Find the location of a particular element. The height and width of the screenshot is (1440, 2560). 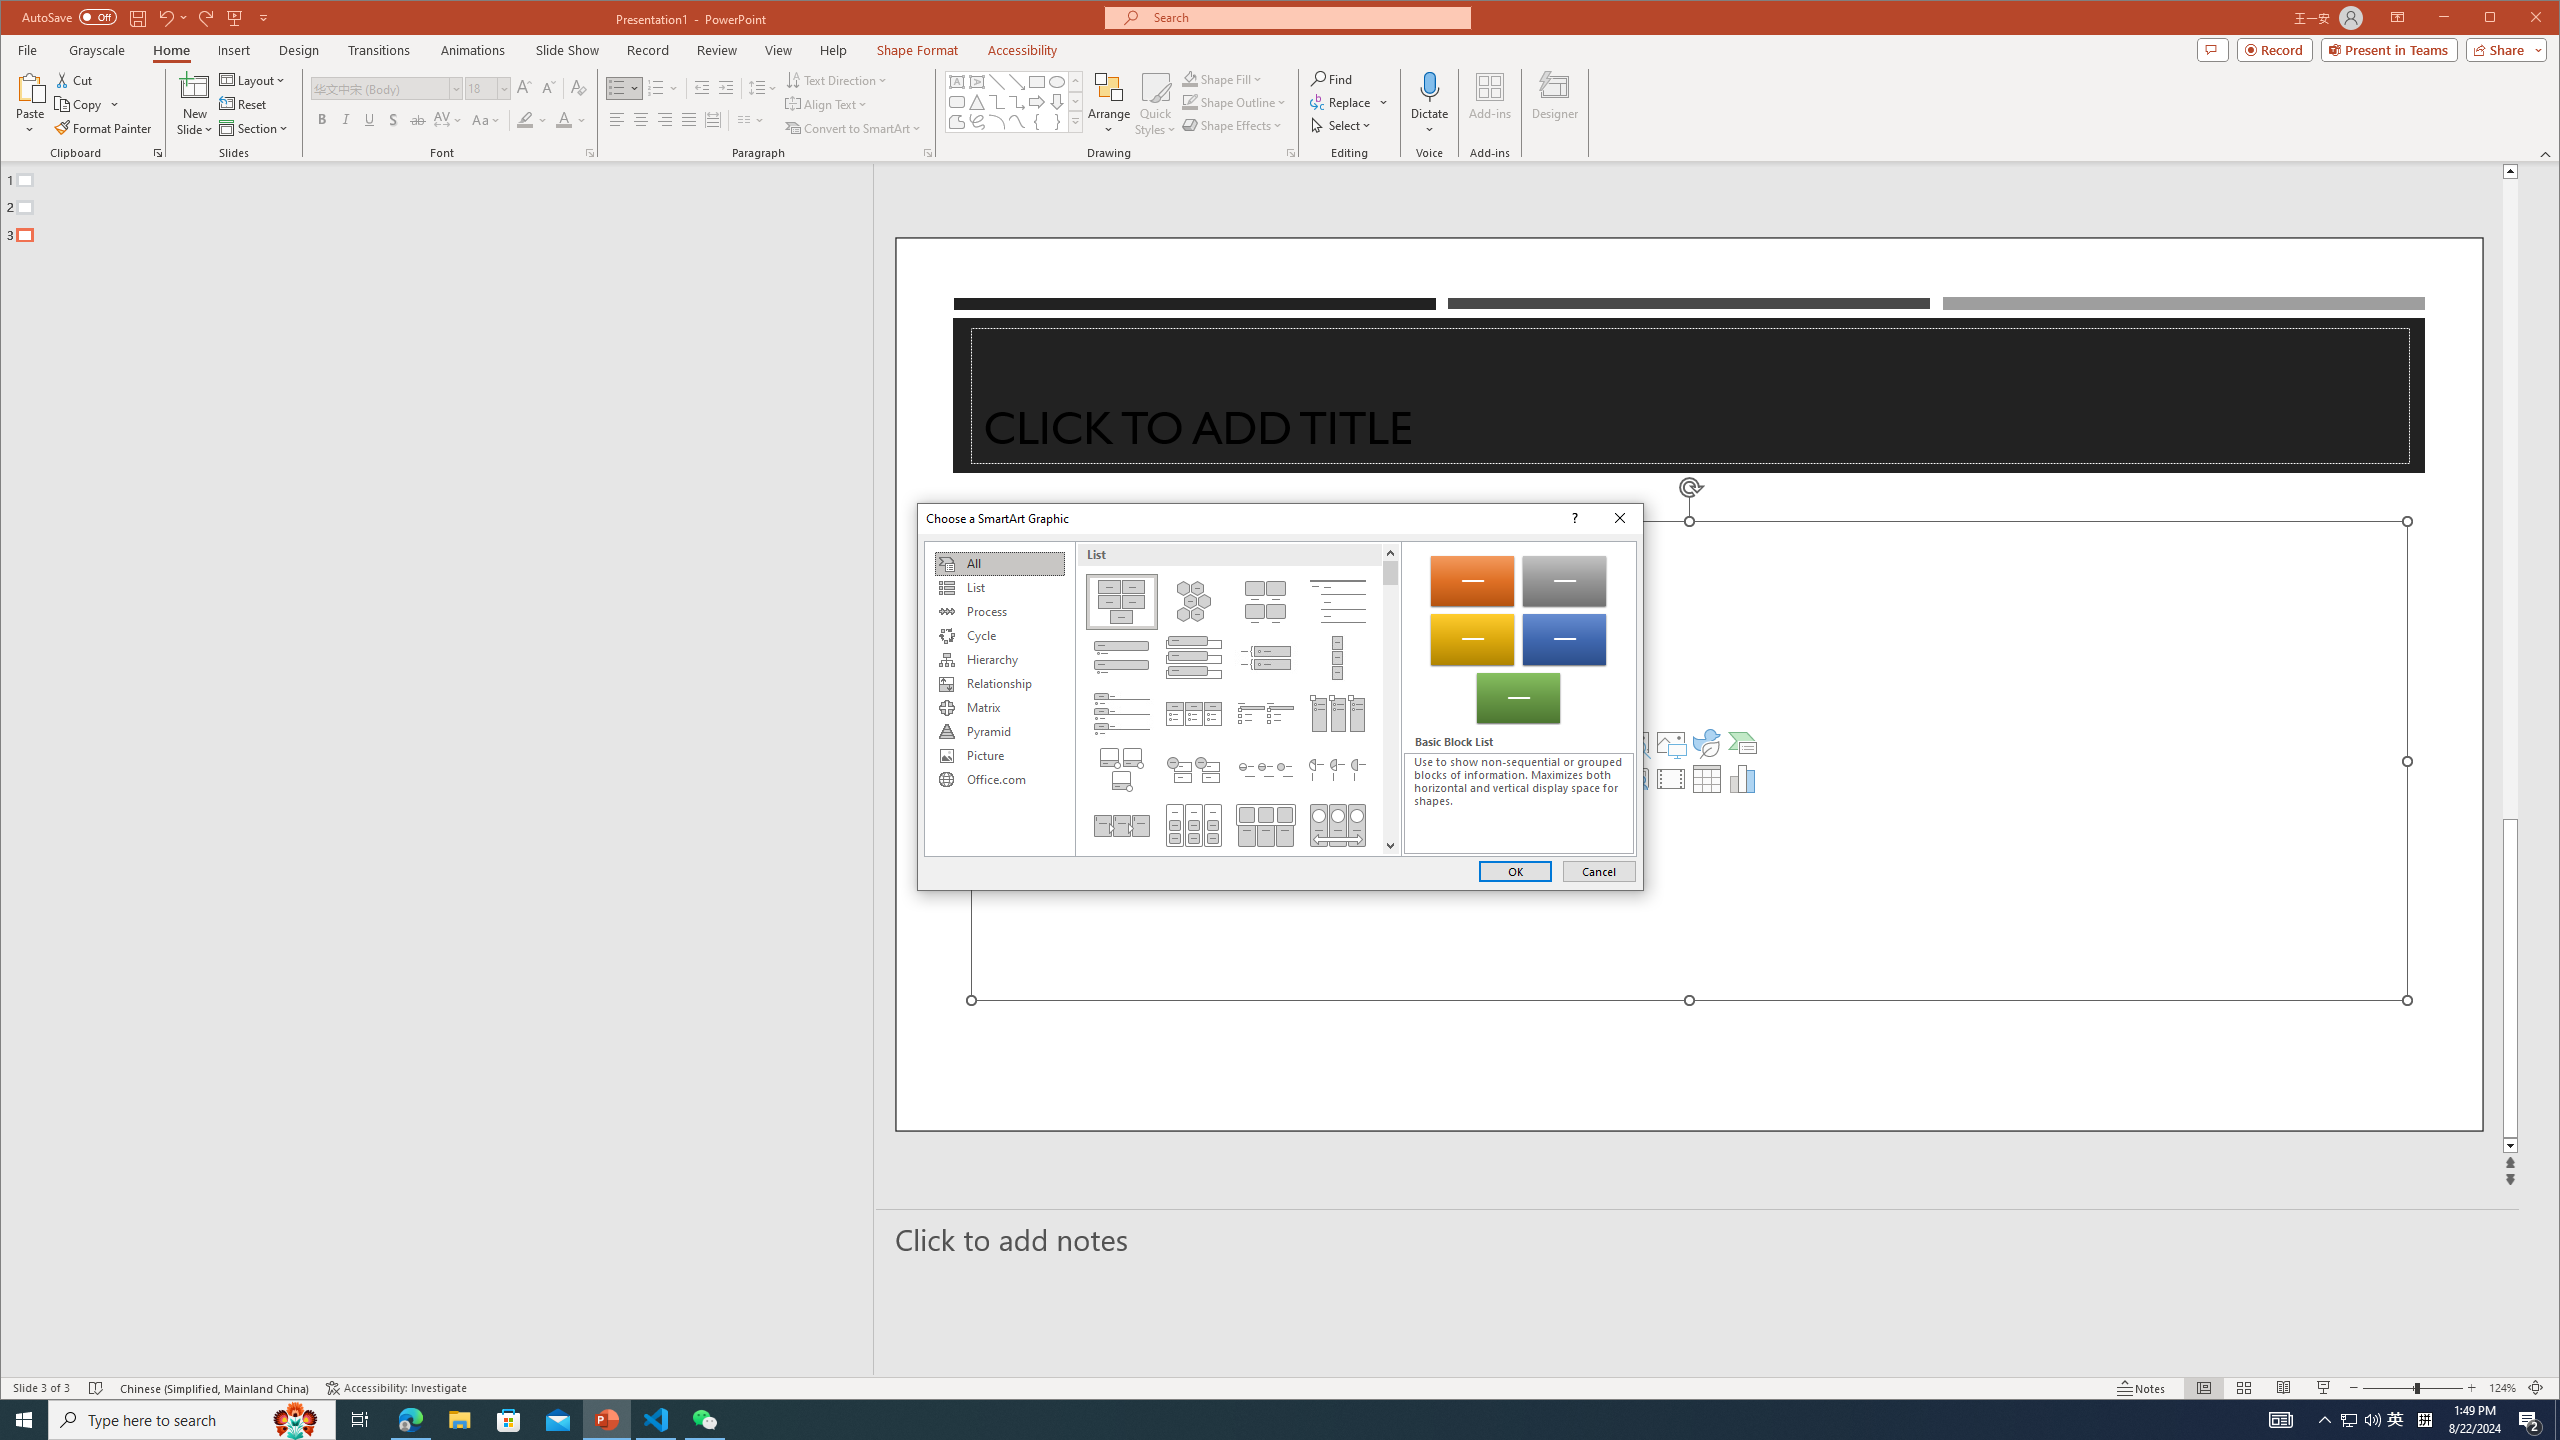

Row up is located at coordinates (1670, 742).